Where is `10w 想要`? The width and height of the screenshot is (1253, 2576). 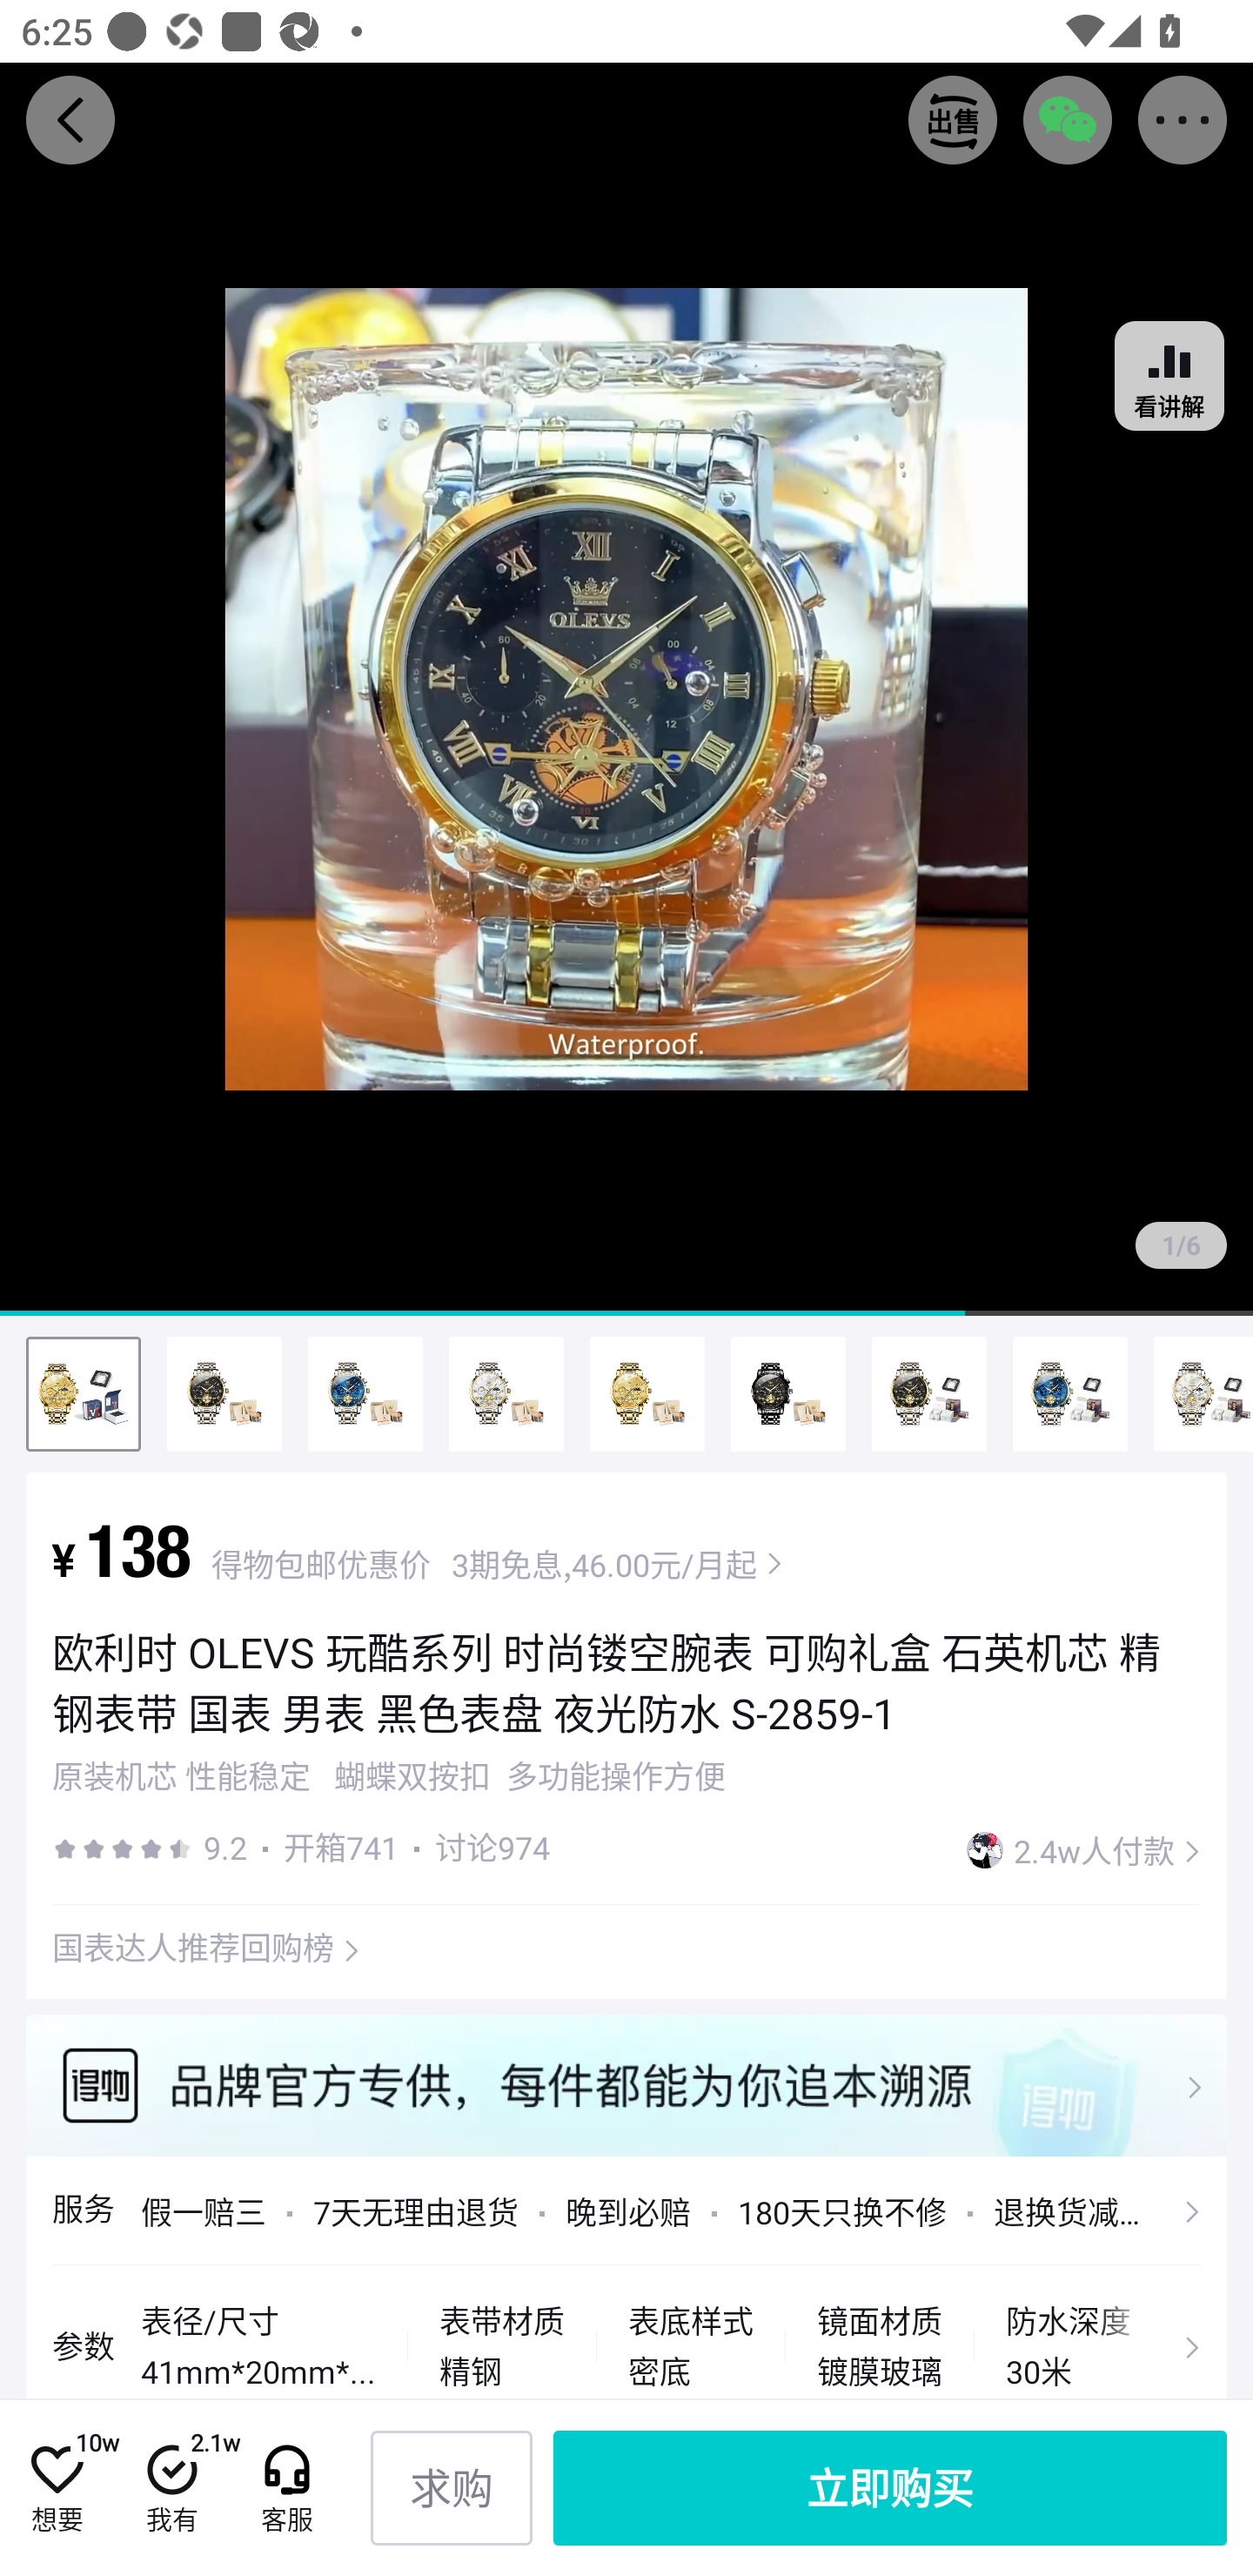 10w 想要 is located at coordinates (57, 2488).